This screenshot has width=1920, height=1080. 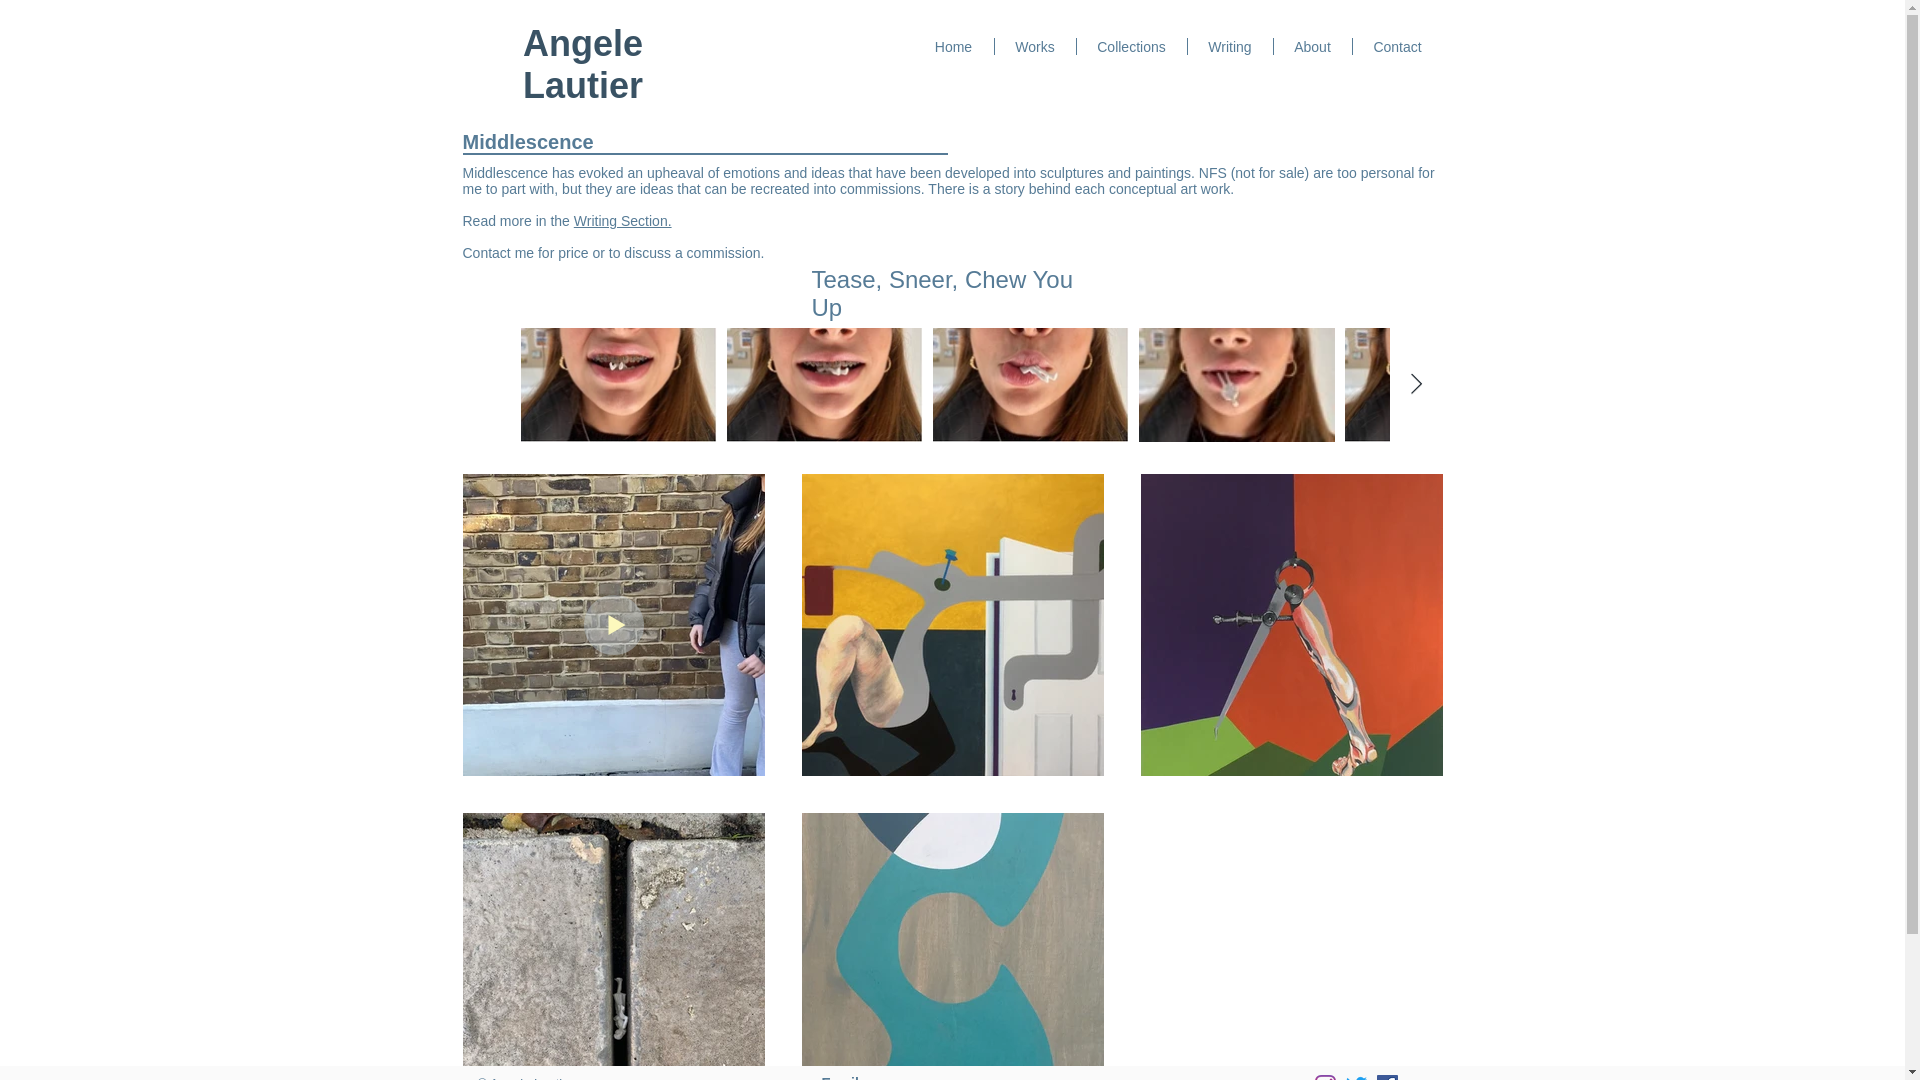 I want to click on Writing Section., so click(x=623, y=220).